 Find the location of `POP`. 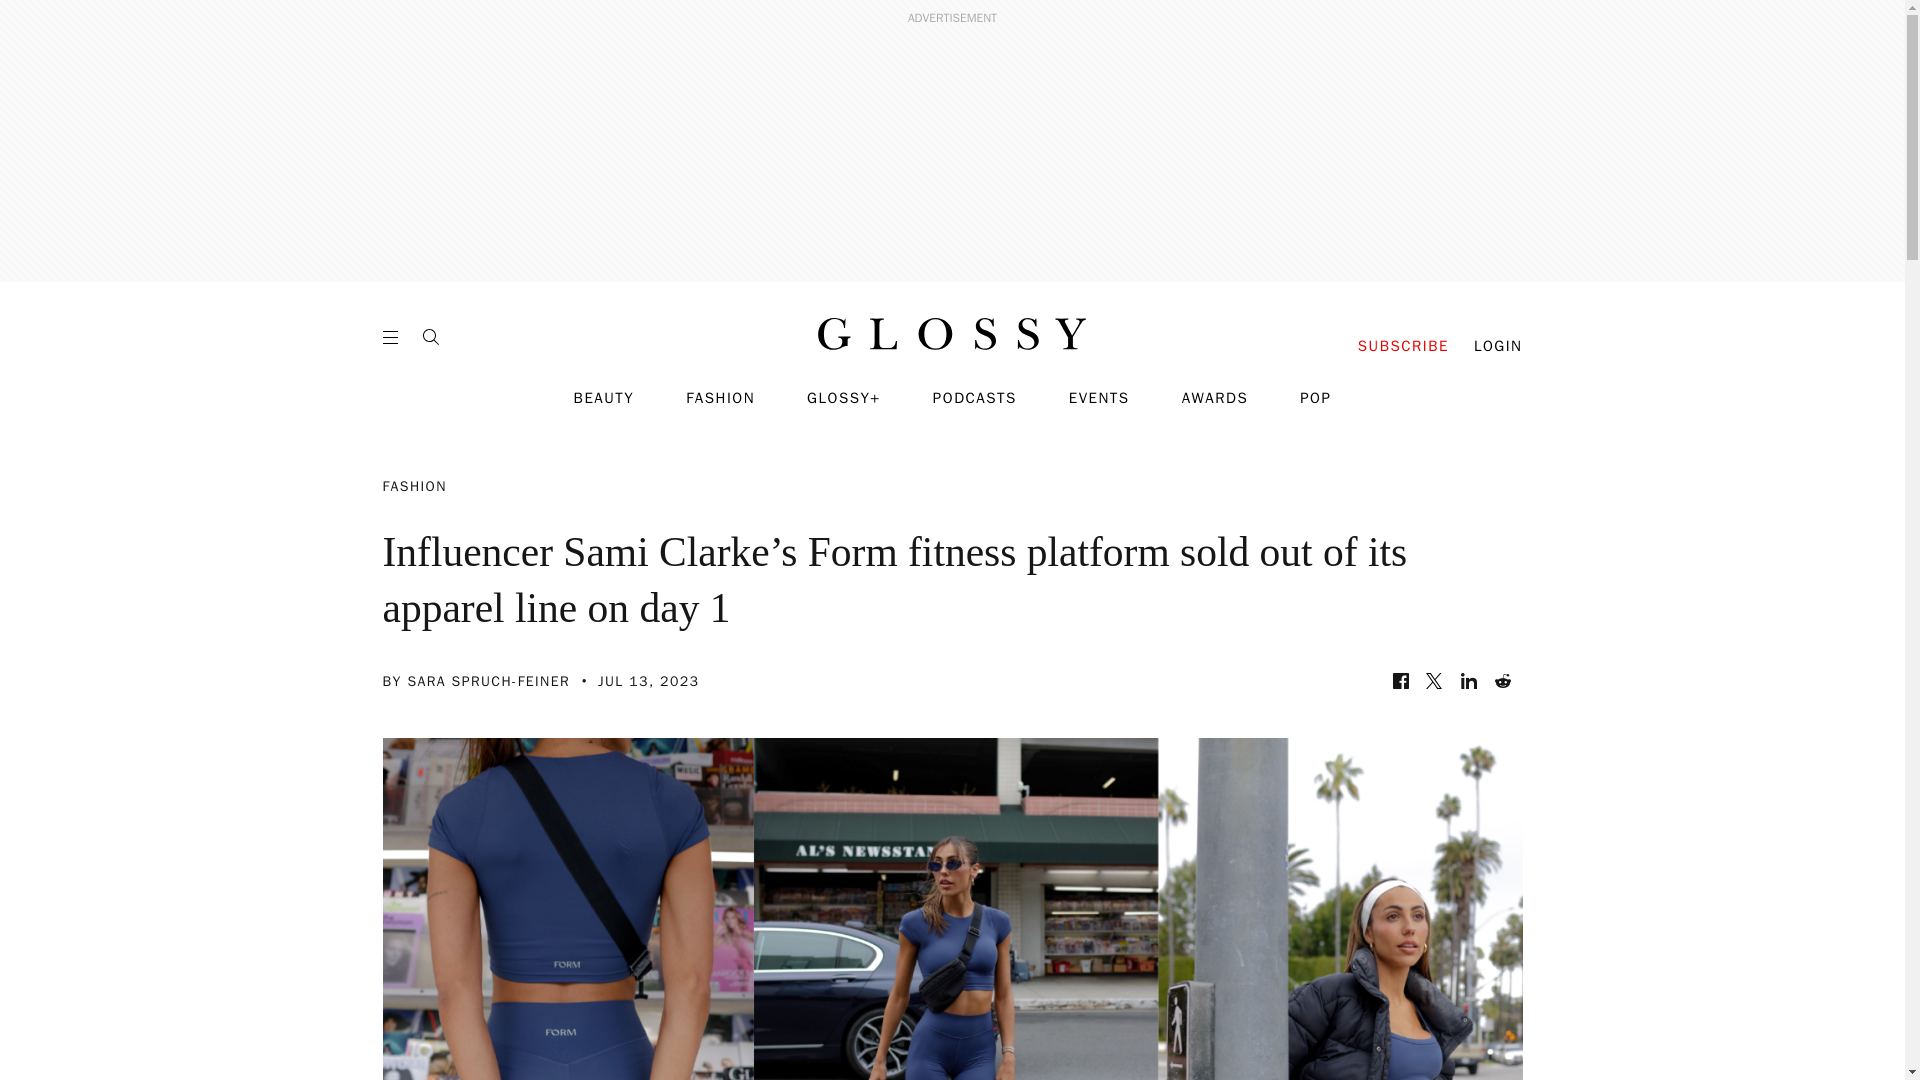

POP is located at coordinates (1314, 398).